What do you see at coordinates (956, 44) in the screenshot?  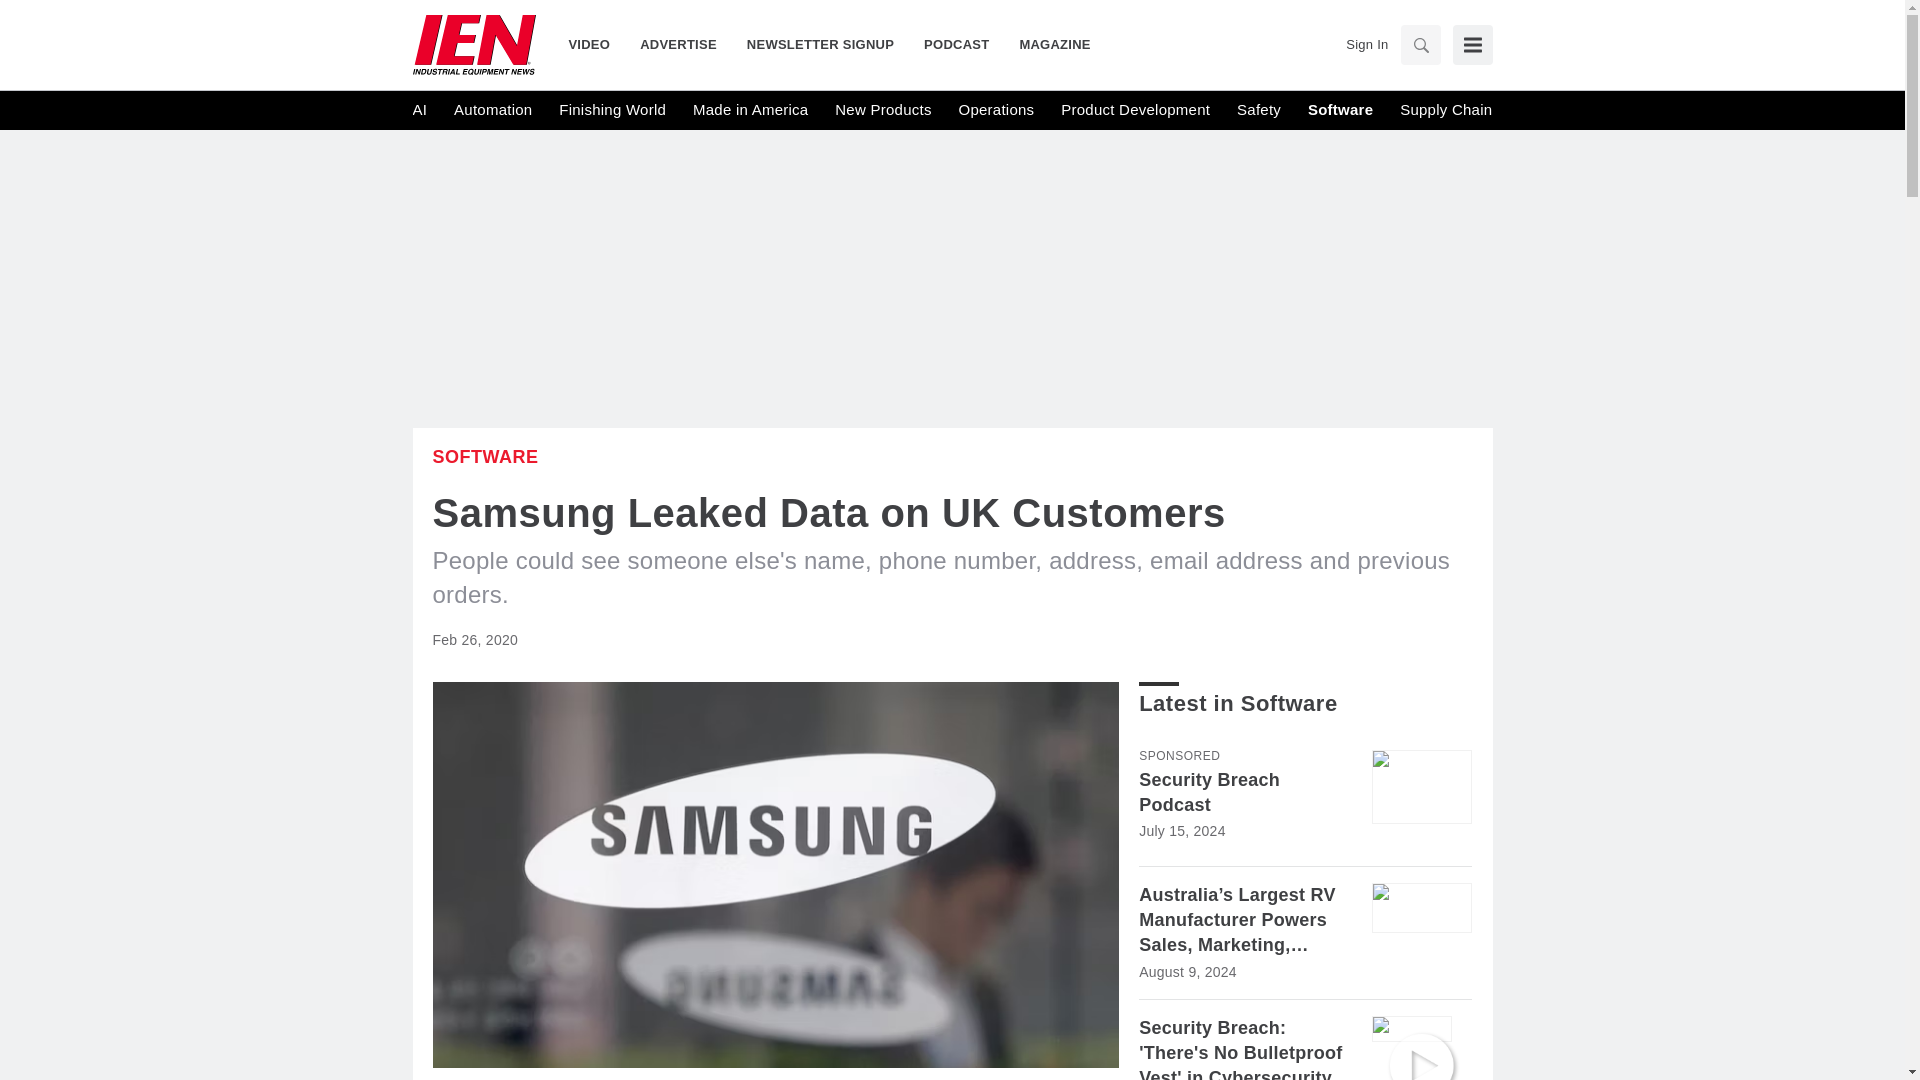 I see `PODCAST` at bounding box center [956, 44].